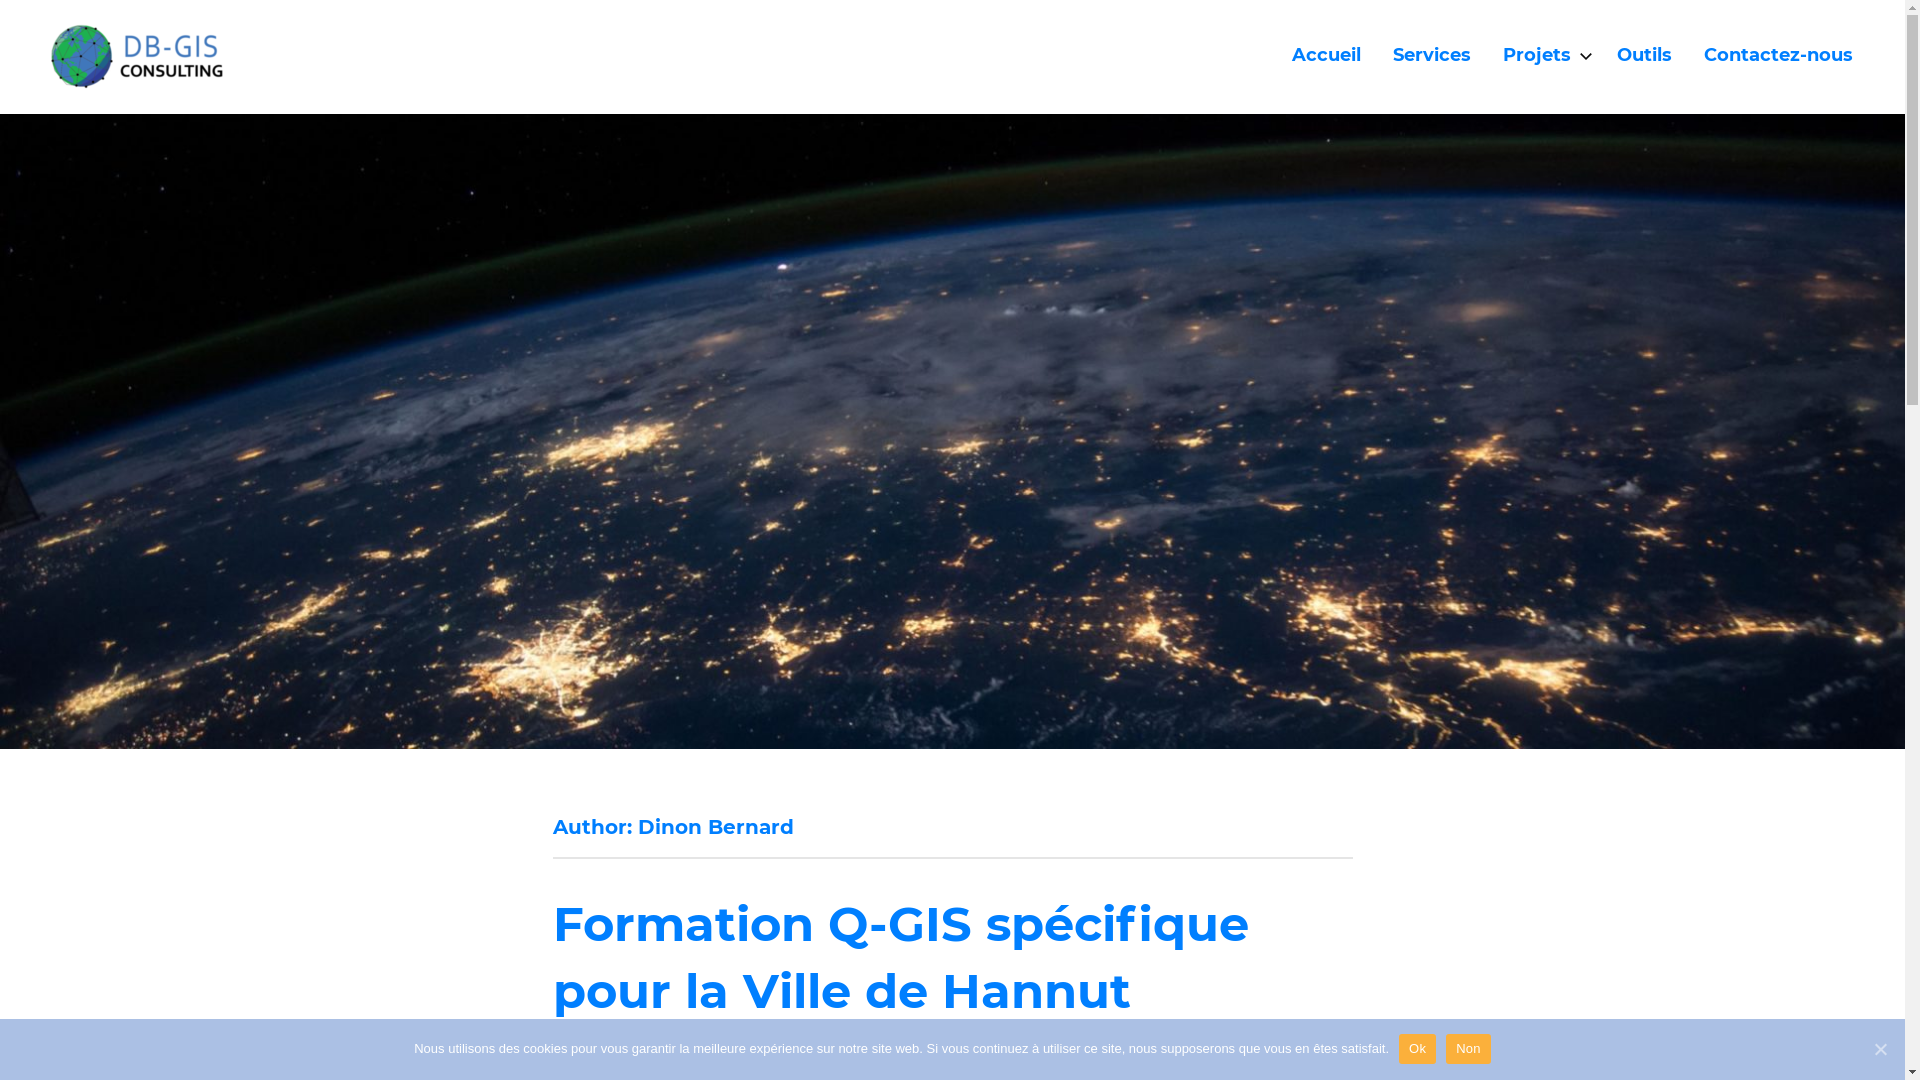 This screenshot has width=1920, height=1080. Describe the element at coordinates (1778, 57) in the screenshot. I see `Contactez-nous` at that location.